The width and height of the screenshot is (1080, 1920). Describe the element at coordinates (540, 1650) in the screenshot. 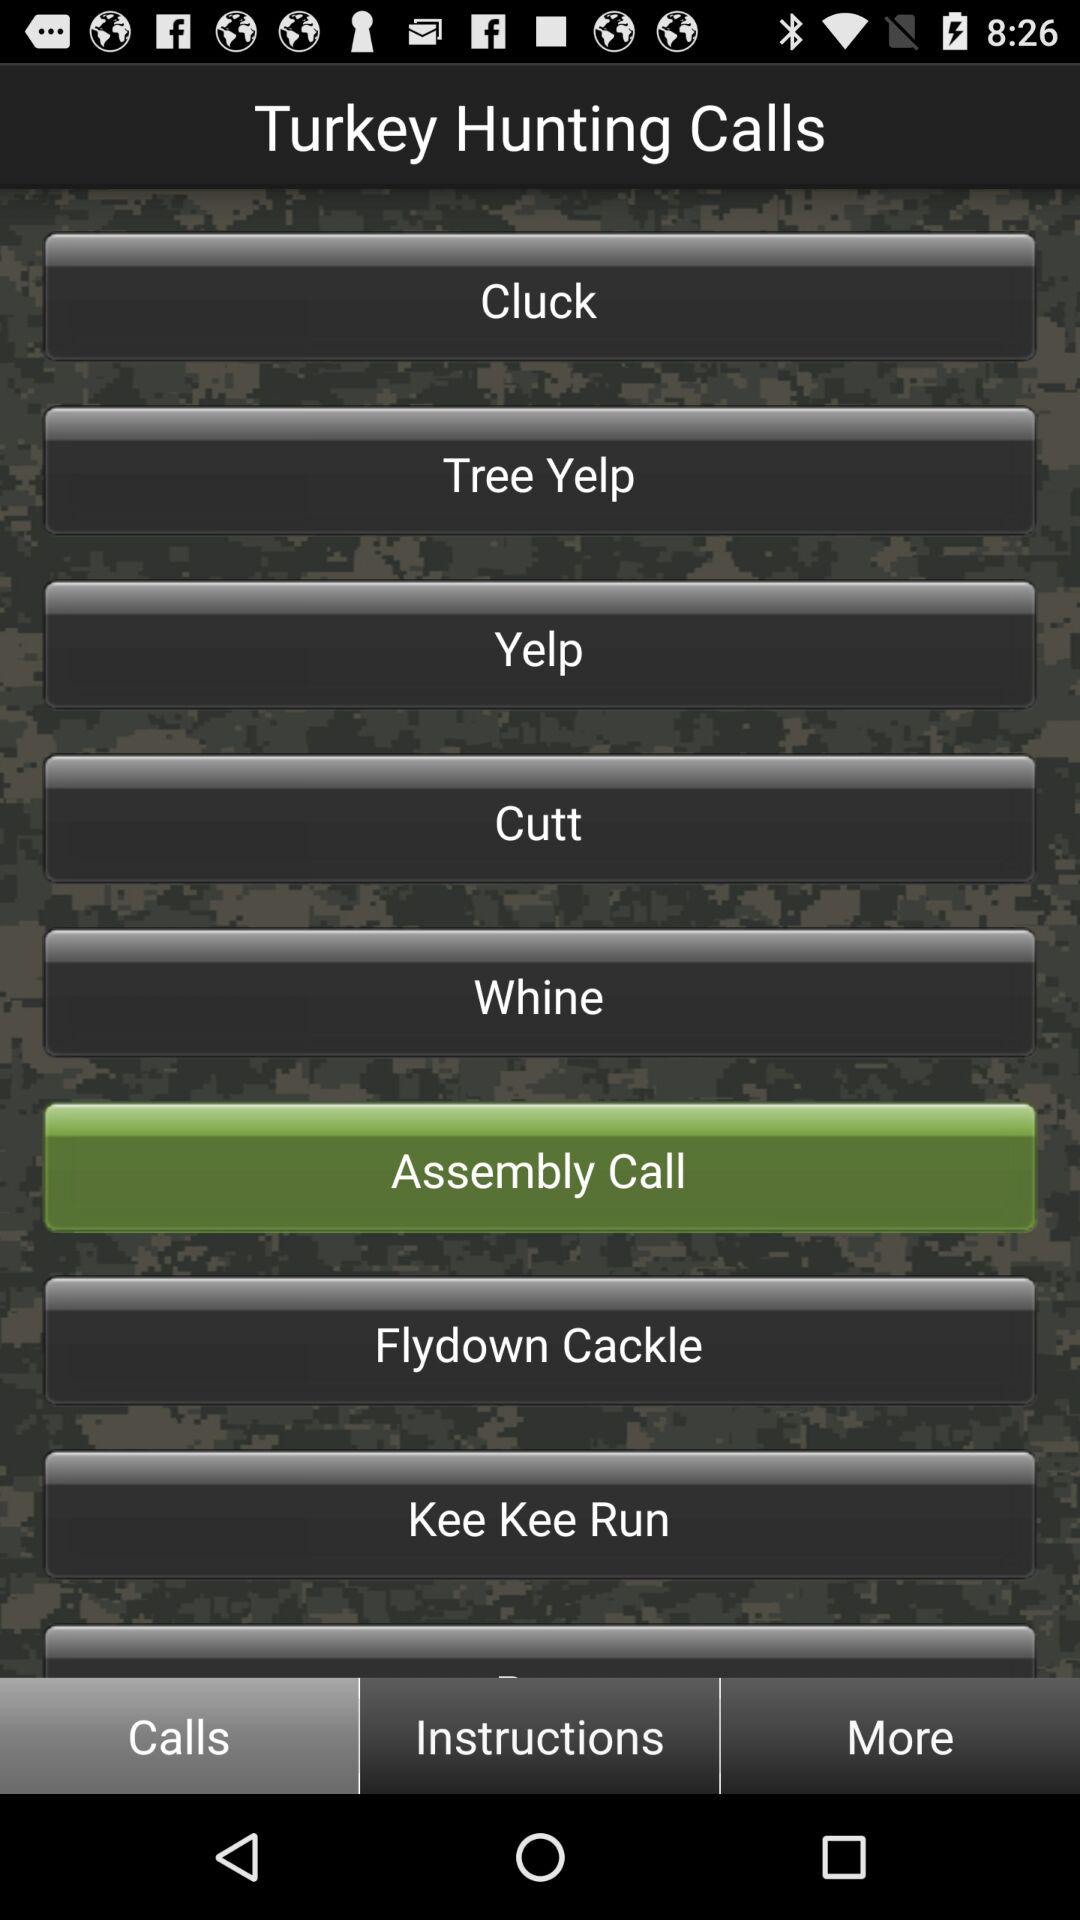

I see `flip until purr button` at that location.